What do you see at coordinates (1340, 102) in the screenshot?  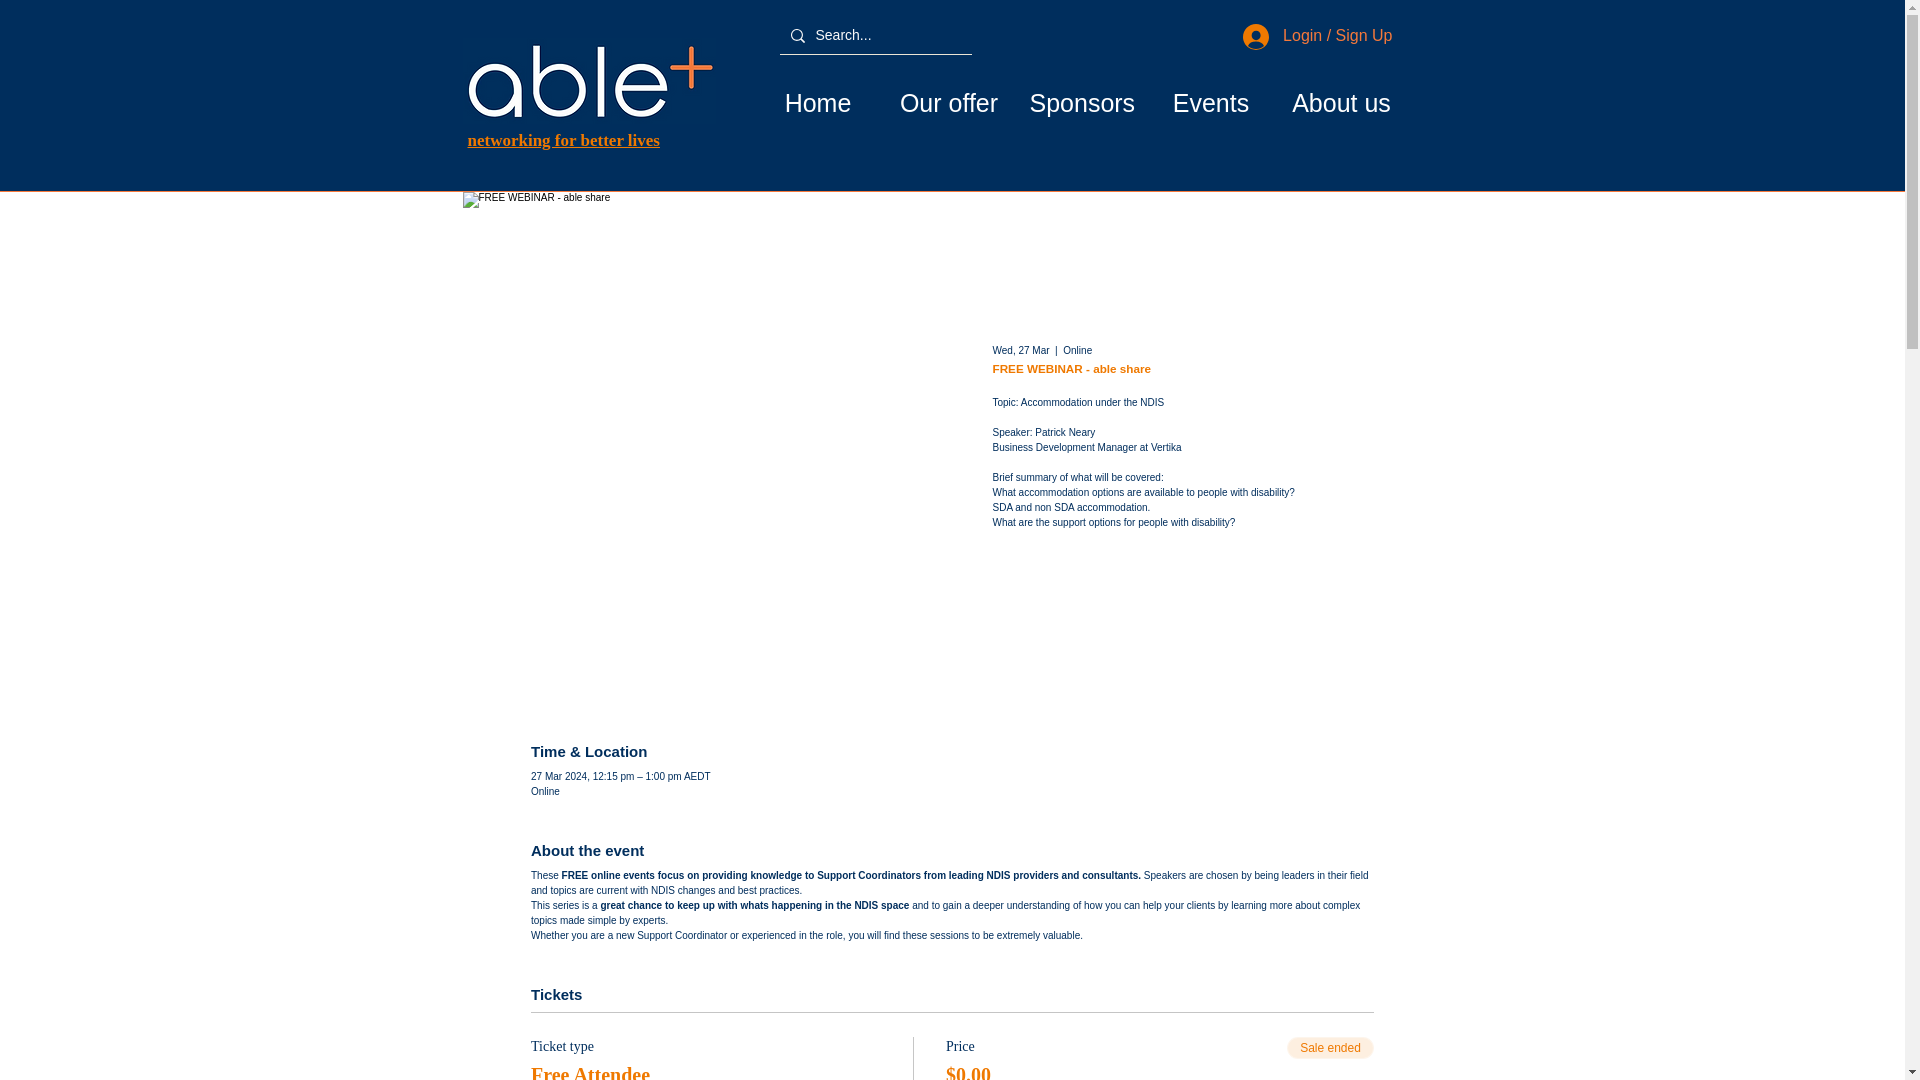 I see `About us` at bounding box center [1340, 102].